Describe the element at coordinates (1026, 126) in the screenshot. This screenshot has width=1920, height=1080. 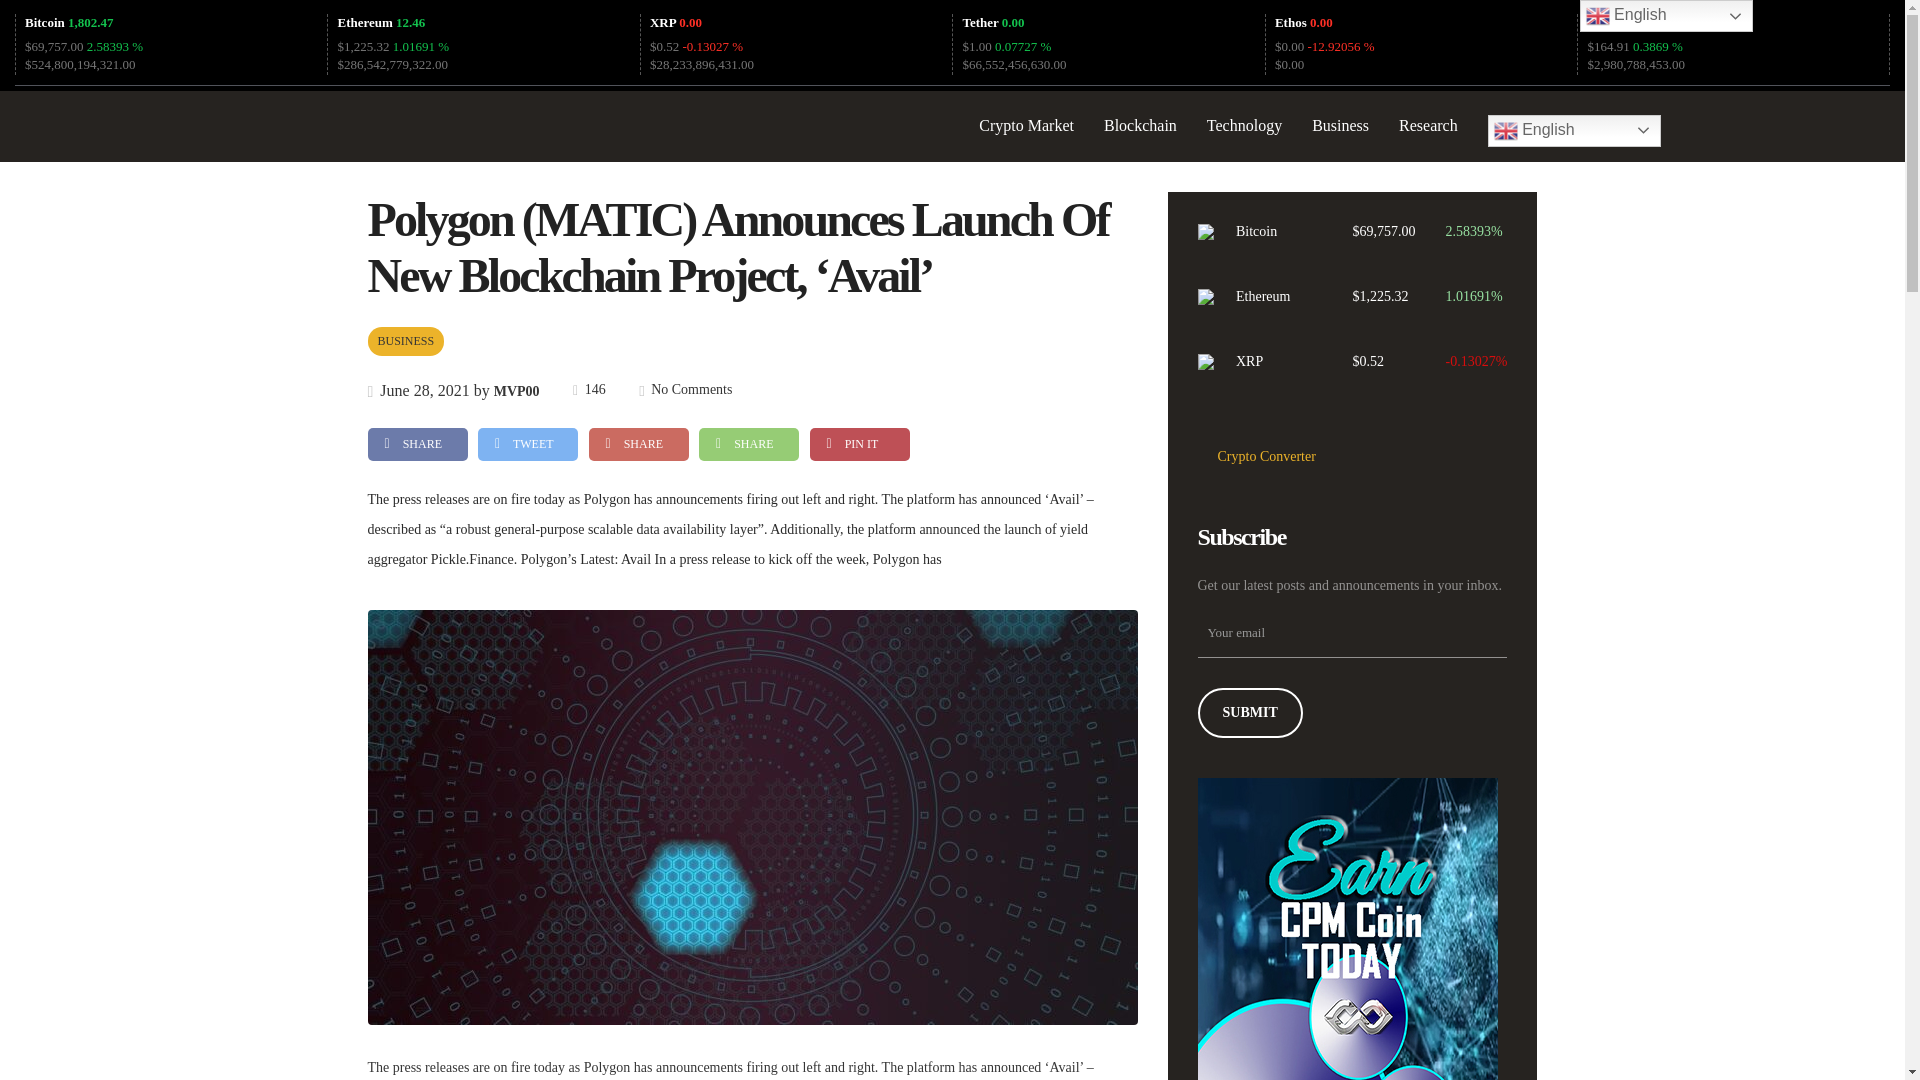
I see `Crypto Market` at that location.